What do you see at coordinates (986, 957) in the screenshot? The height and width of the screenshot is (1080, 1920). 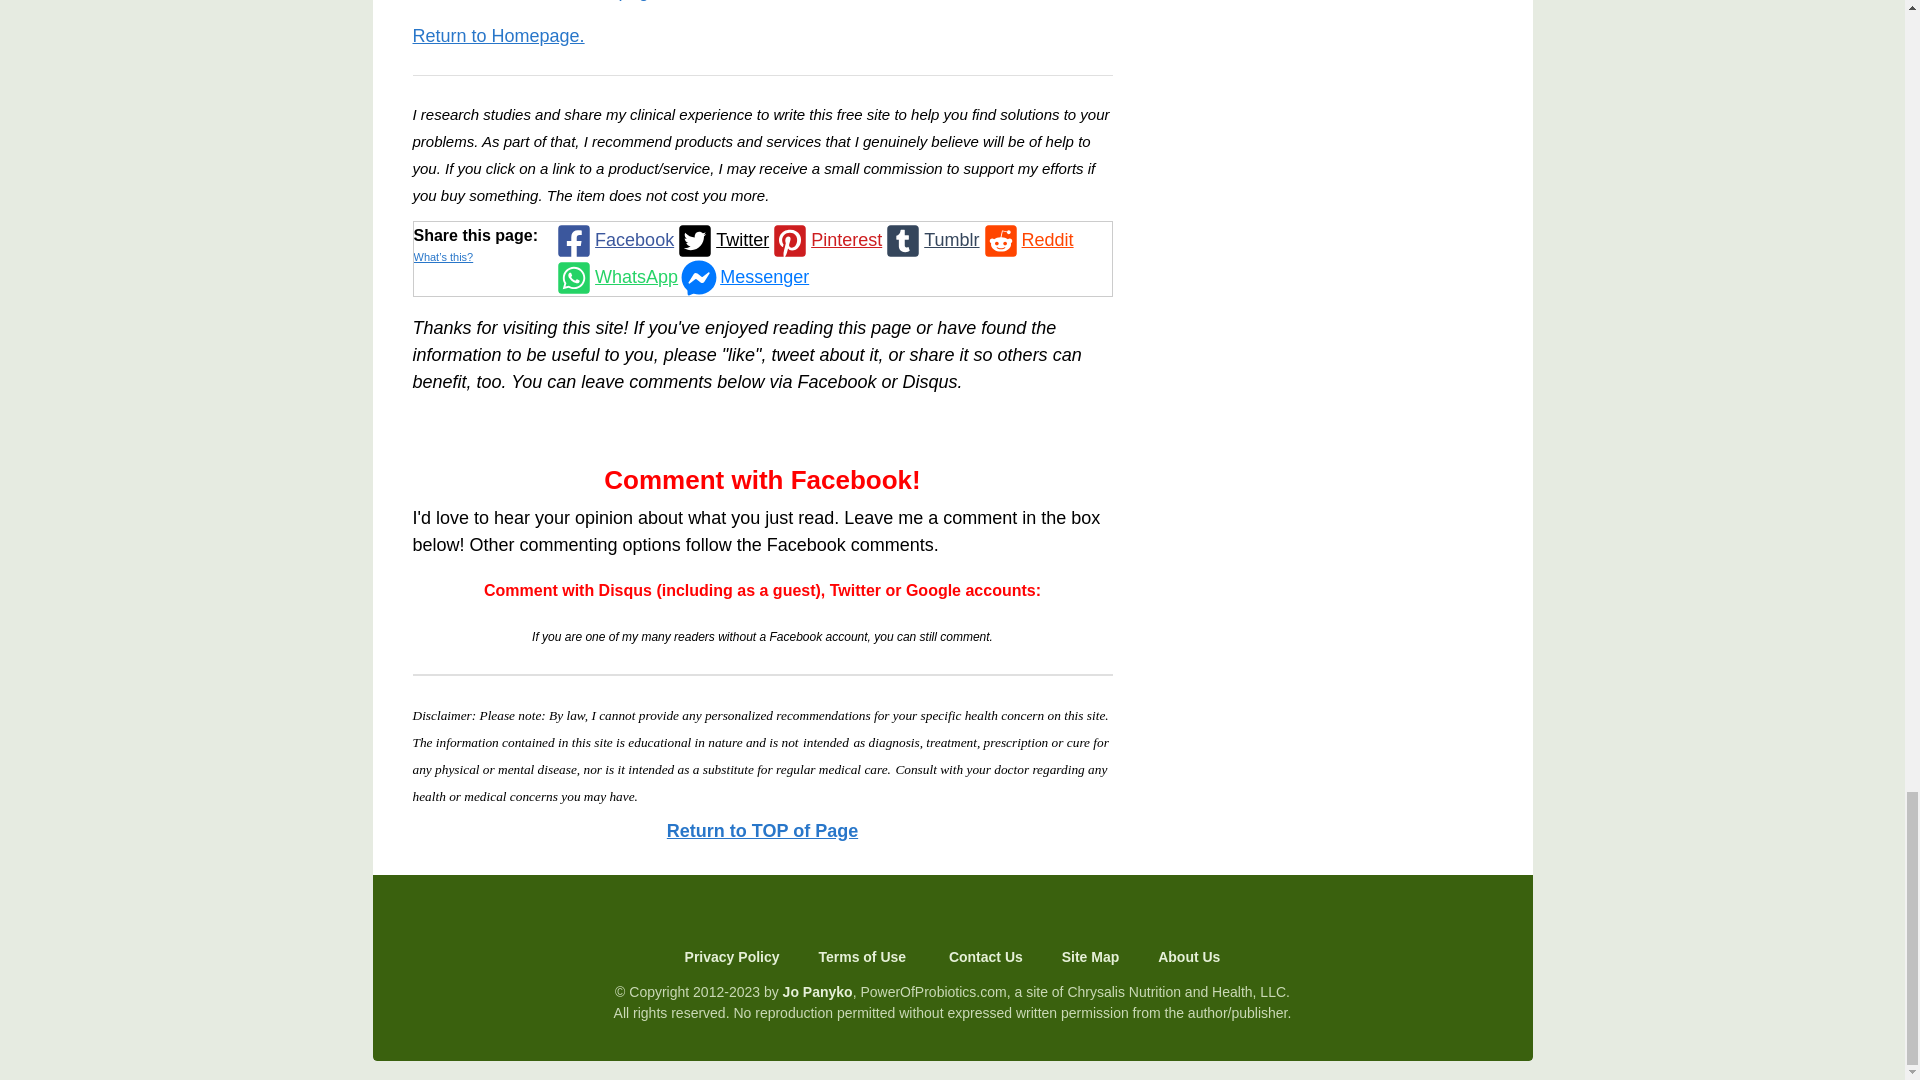 I see `Contact Us` at bounding box center [986, 957].